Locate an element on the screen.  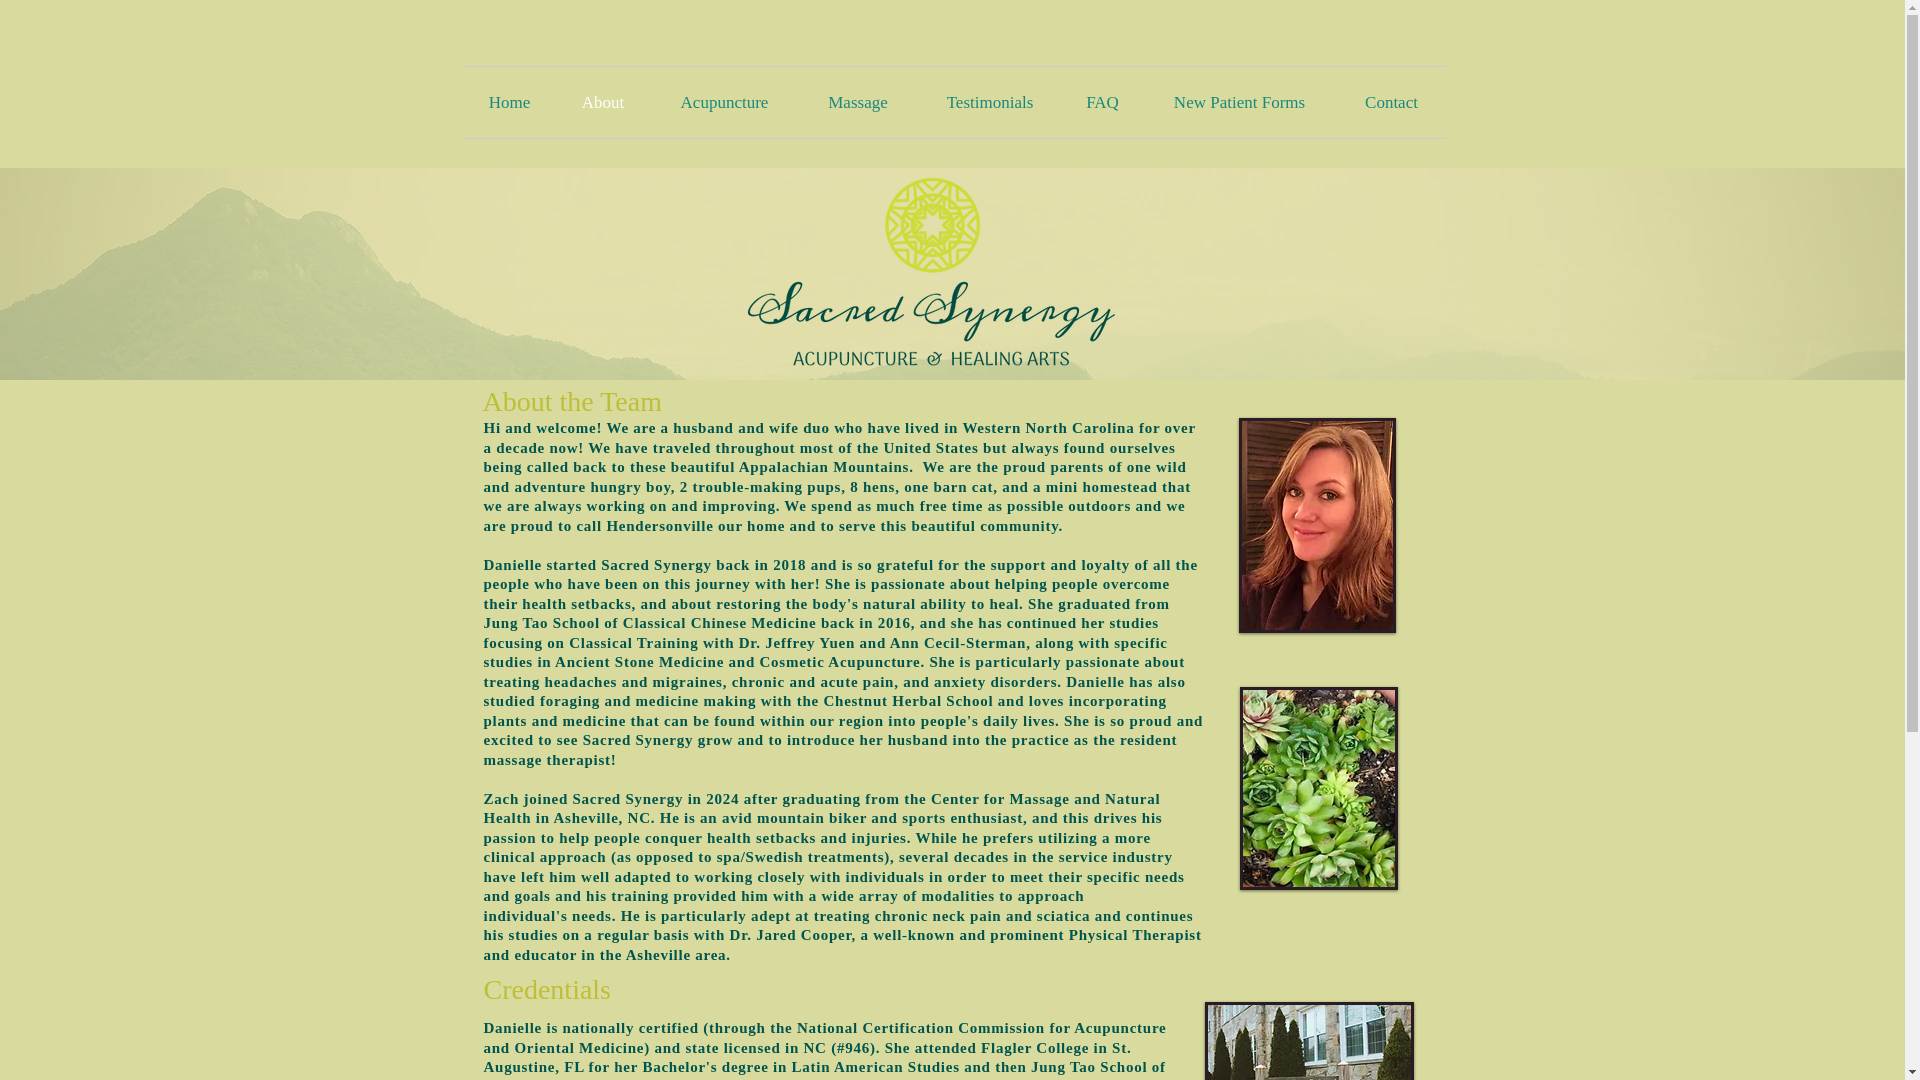
Testimonials is located at coordinates (989, 102).